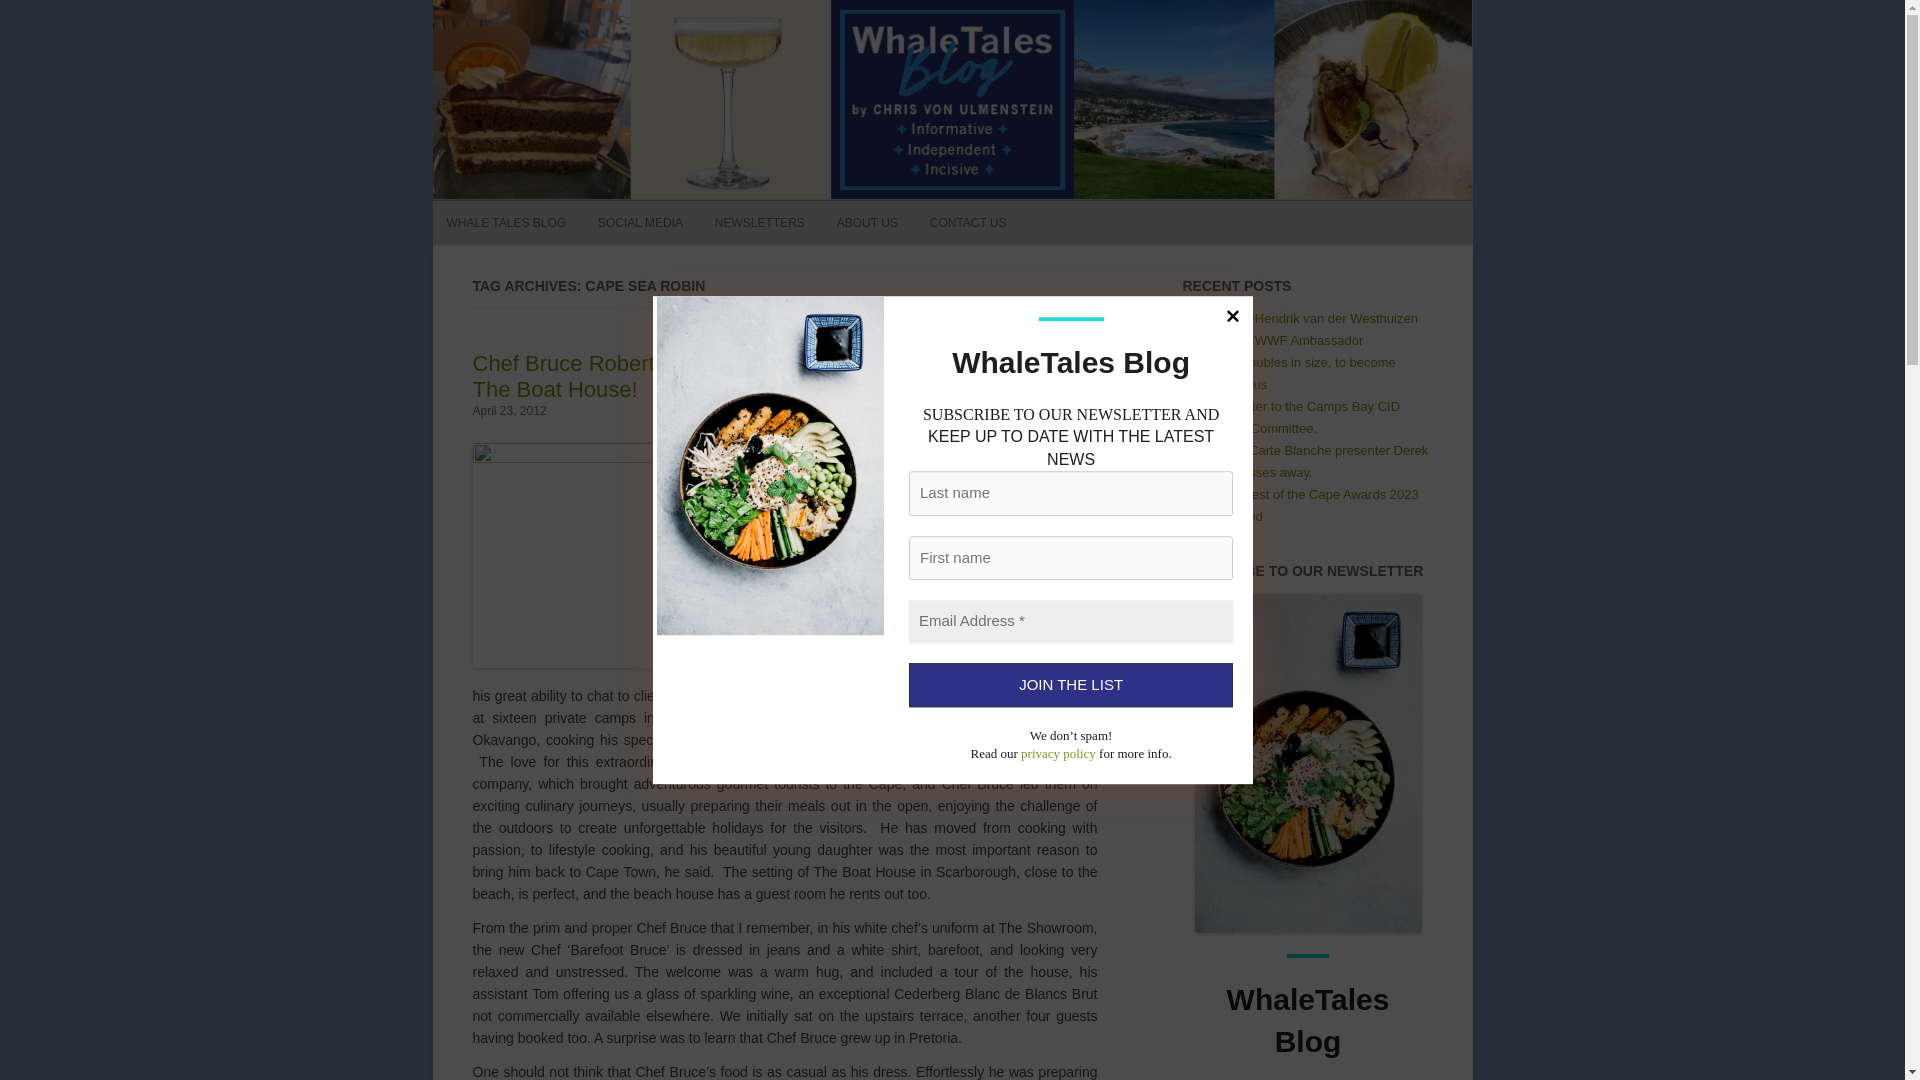 This screenshot has height=1080, width=1920. What do you see at coordinates (1307, 329) in the screenshot?
I see `Chef Jan-Hendrik van der Westhuizen becomes WWF Ambassador` at bounding box center [1307, 329].